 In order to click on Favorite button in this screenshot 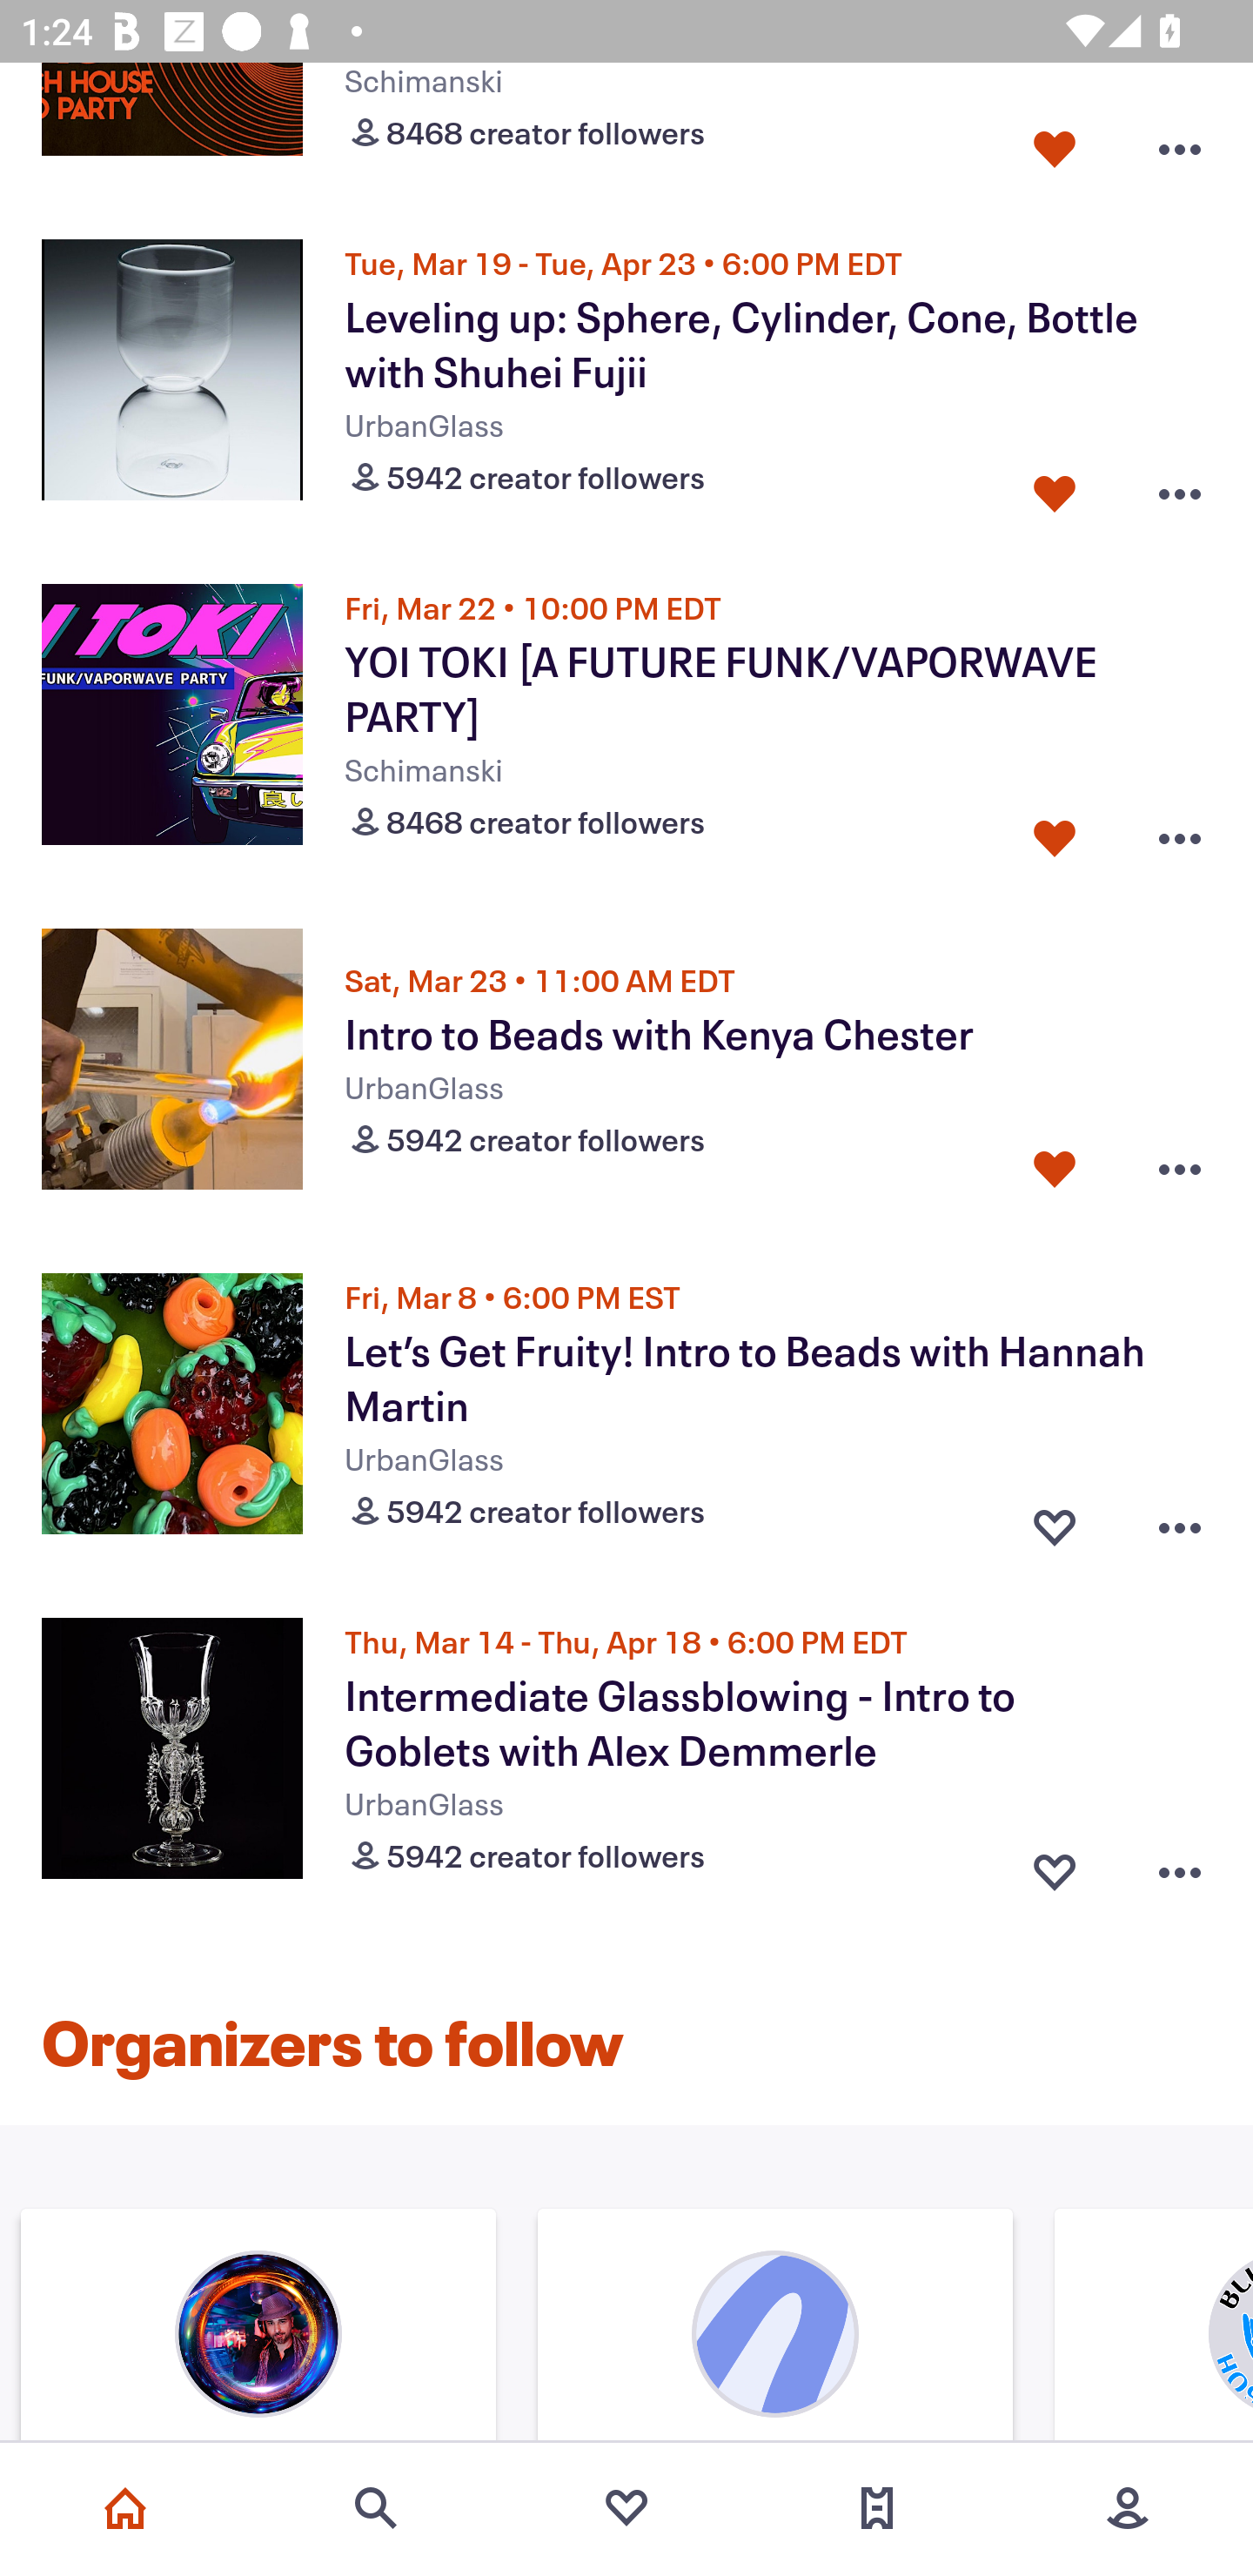, I will do `click(1055, 1866)`.